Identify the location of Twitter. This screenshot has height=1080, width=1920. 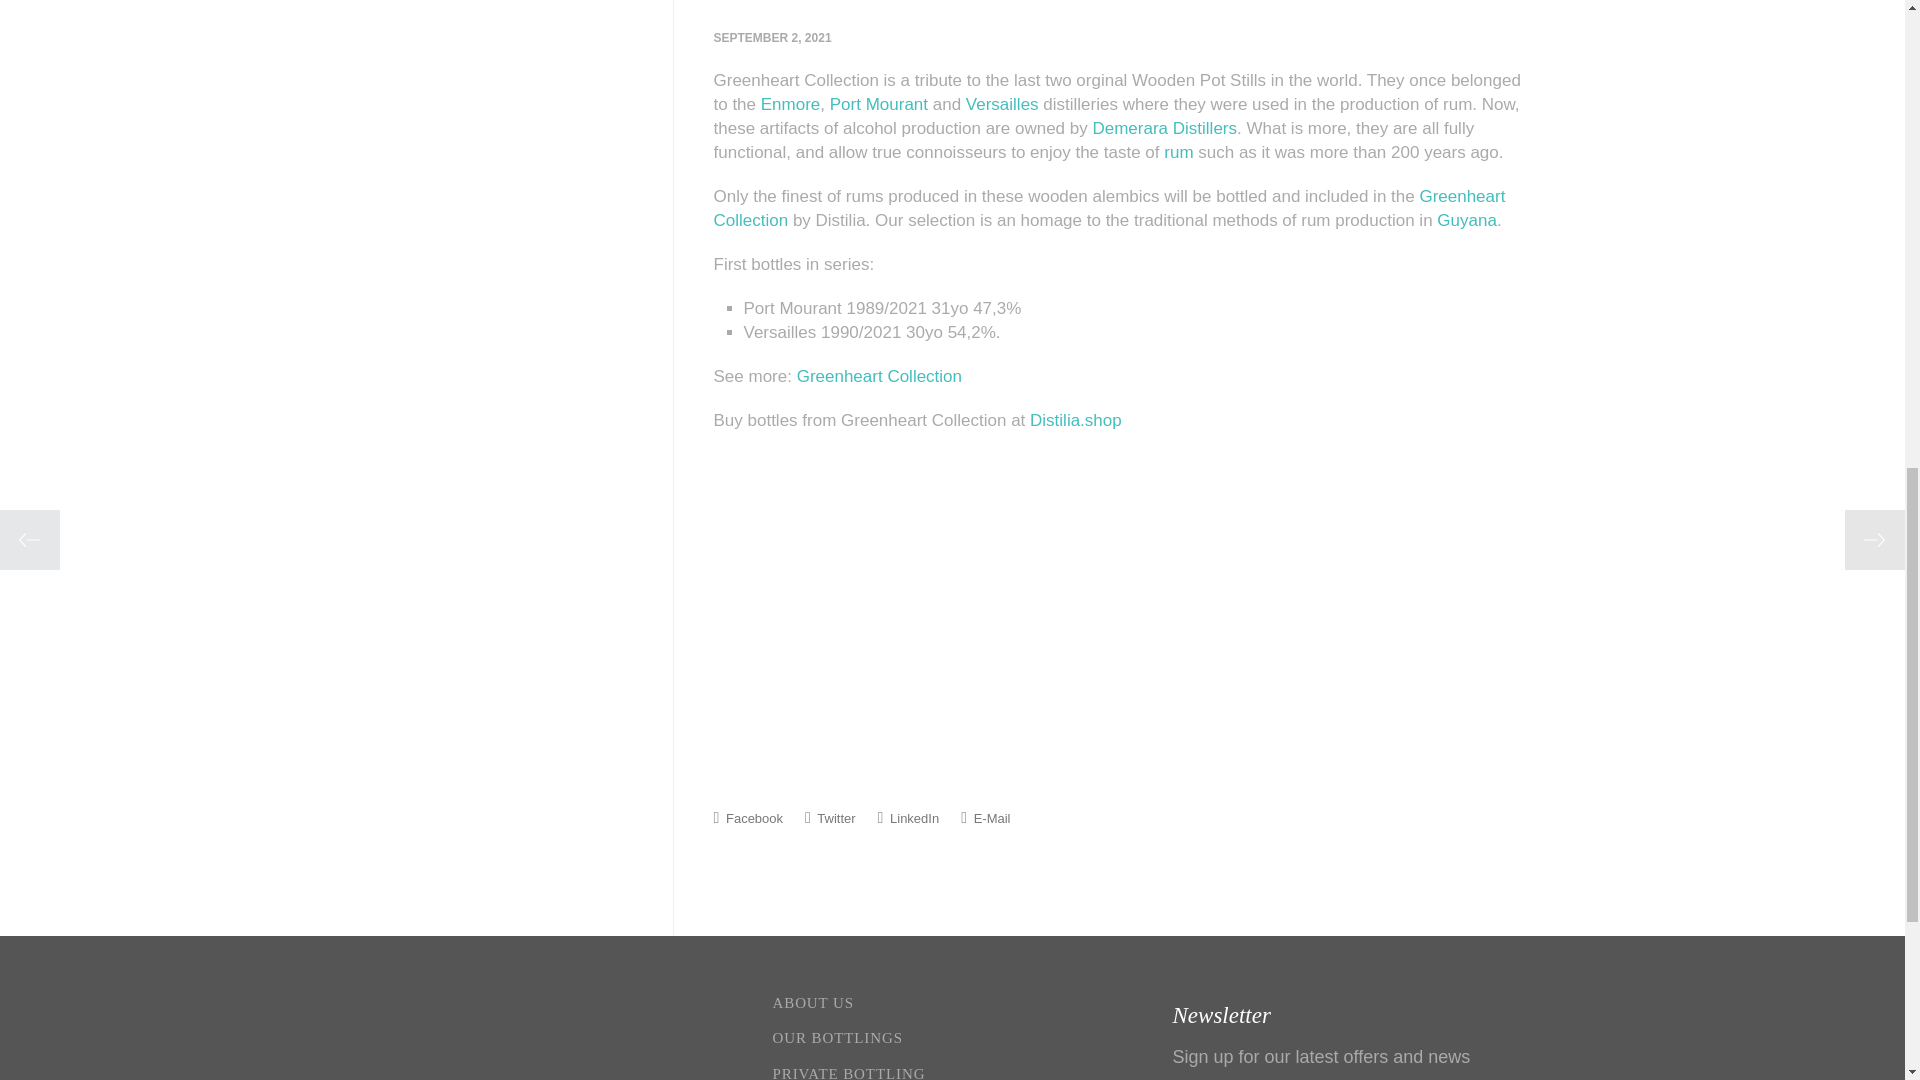
(830, 818).